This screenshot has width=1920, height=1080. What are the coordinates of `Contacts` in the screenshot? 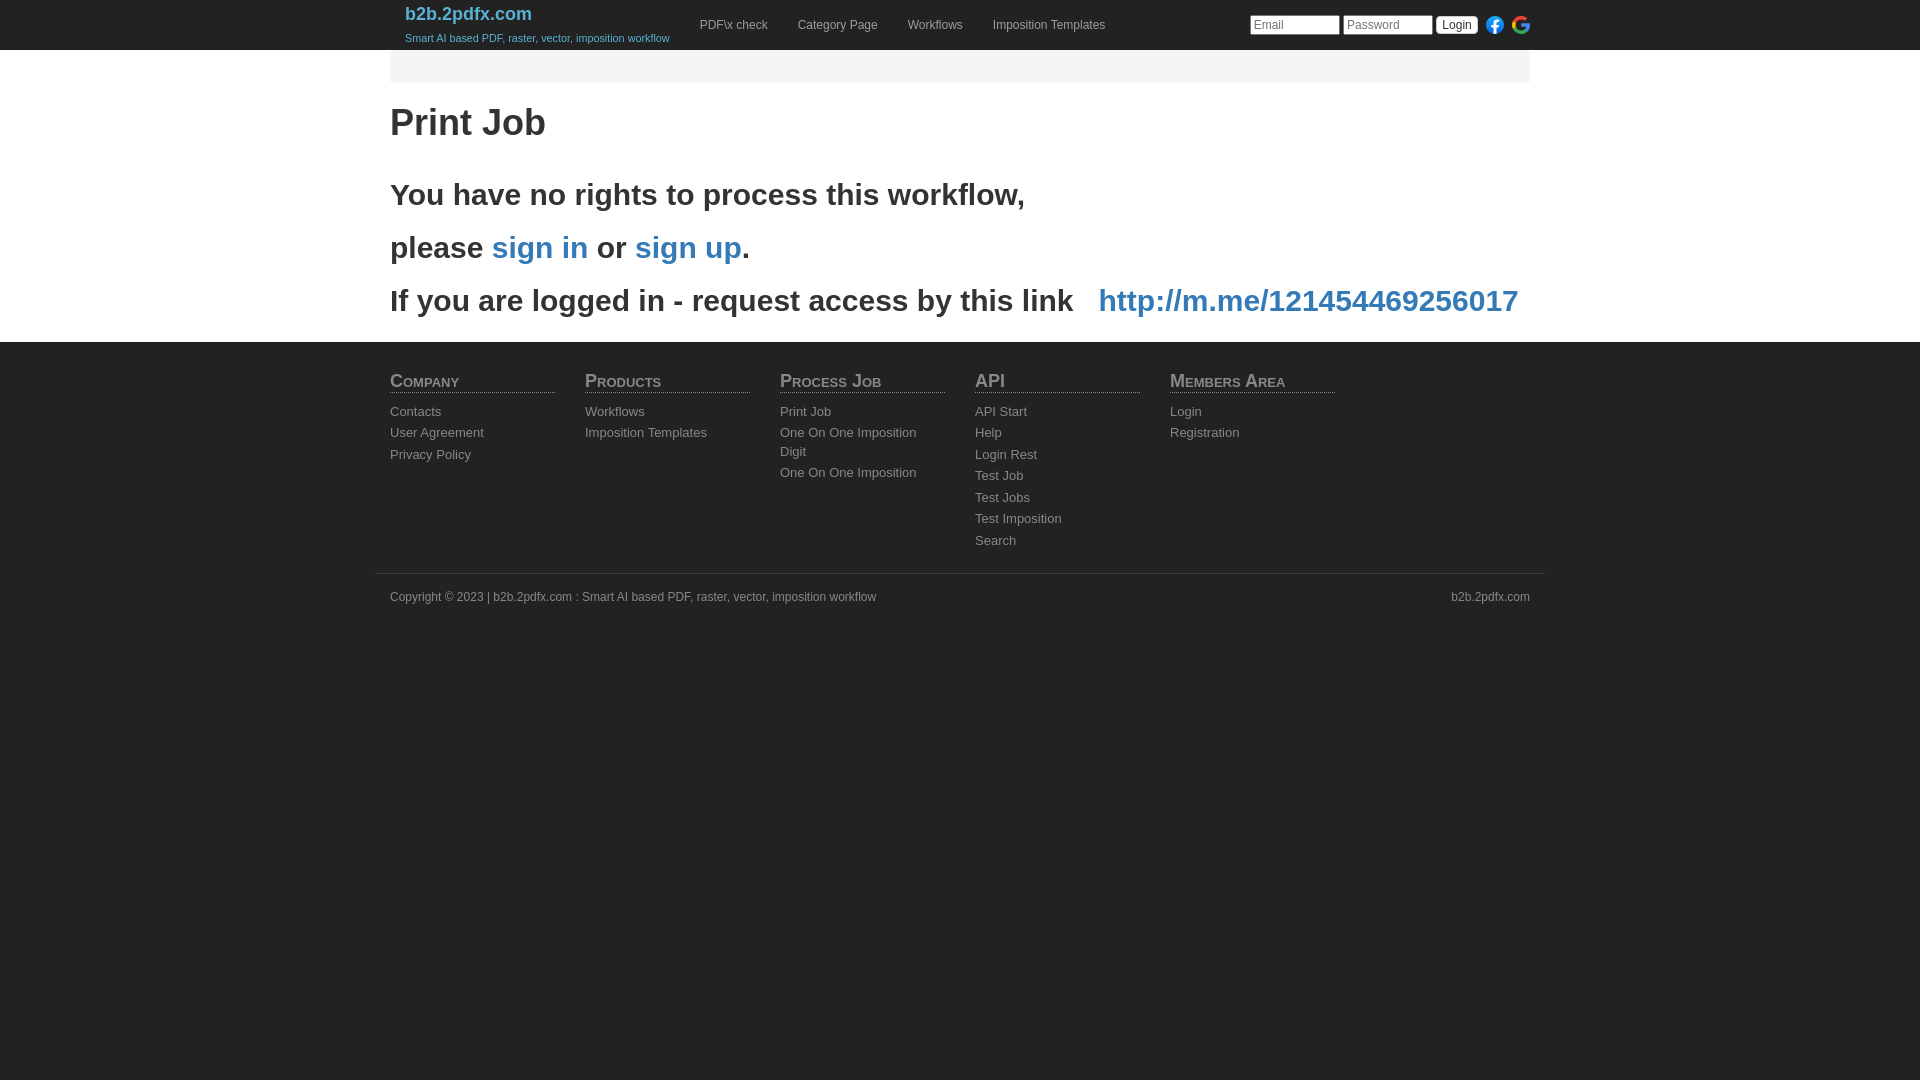 It's located at (416, 412).